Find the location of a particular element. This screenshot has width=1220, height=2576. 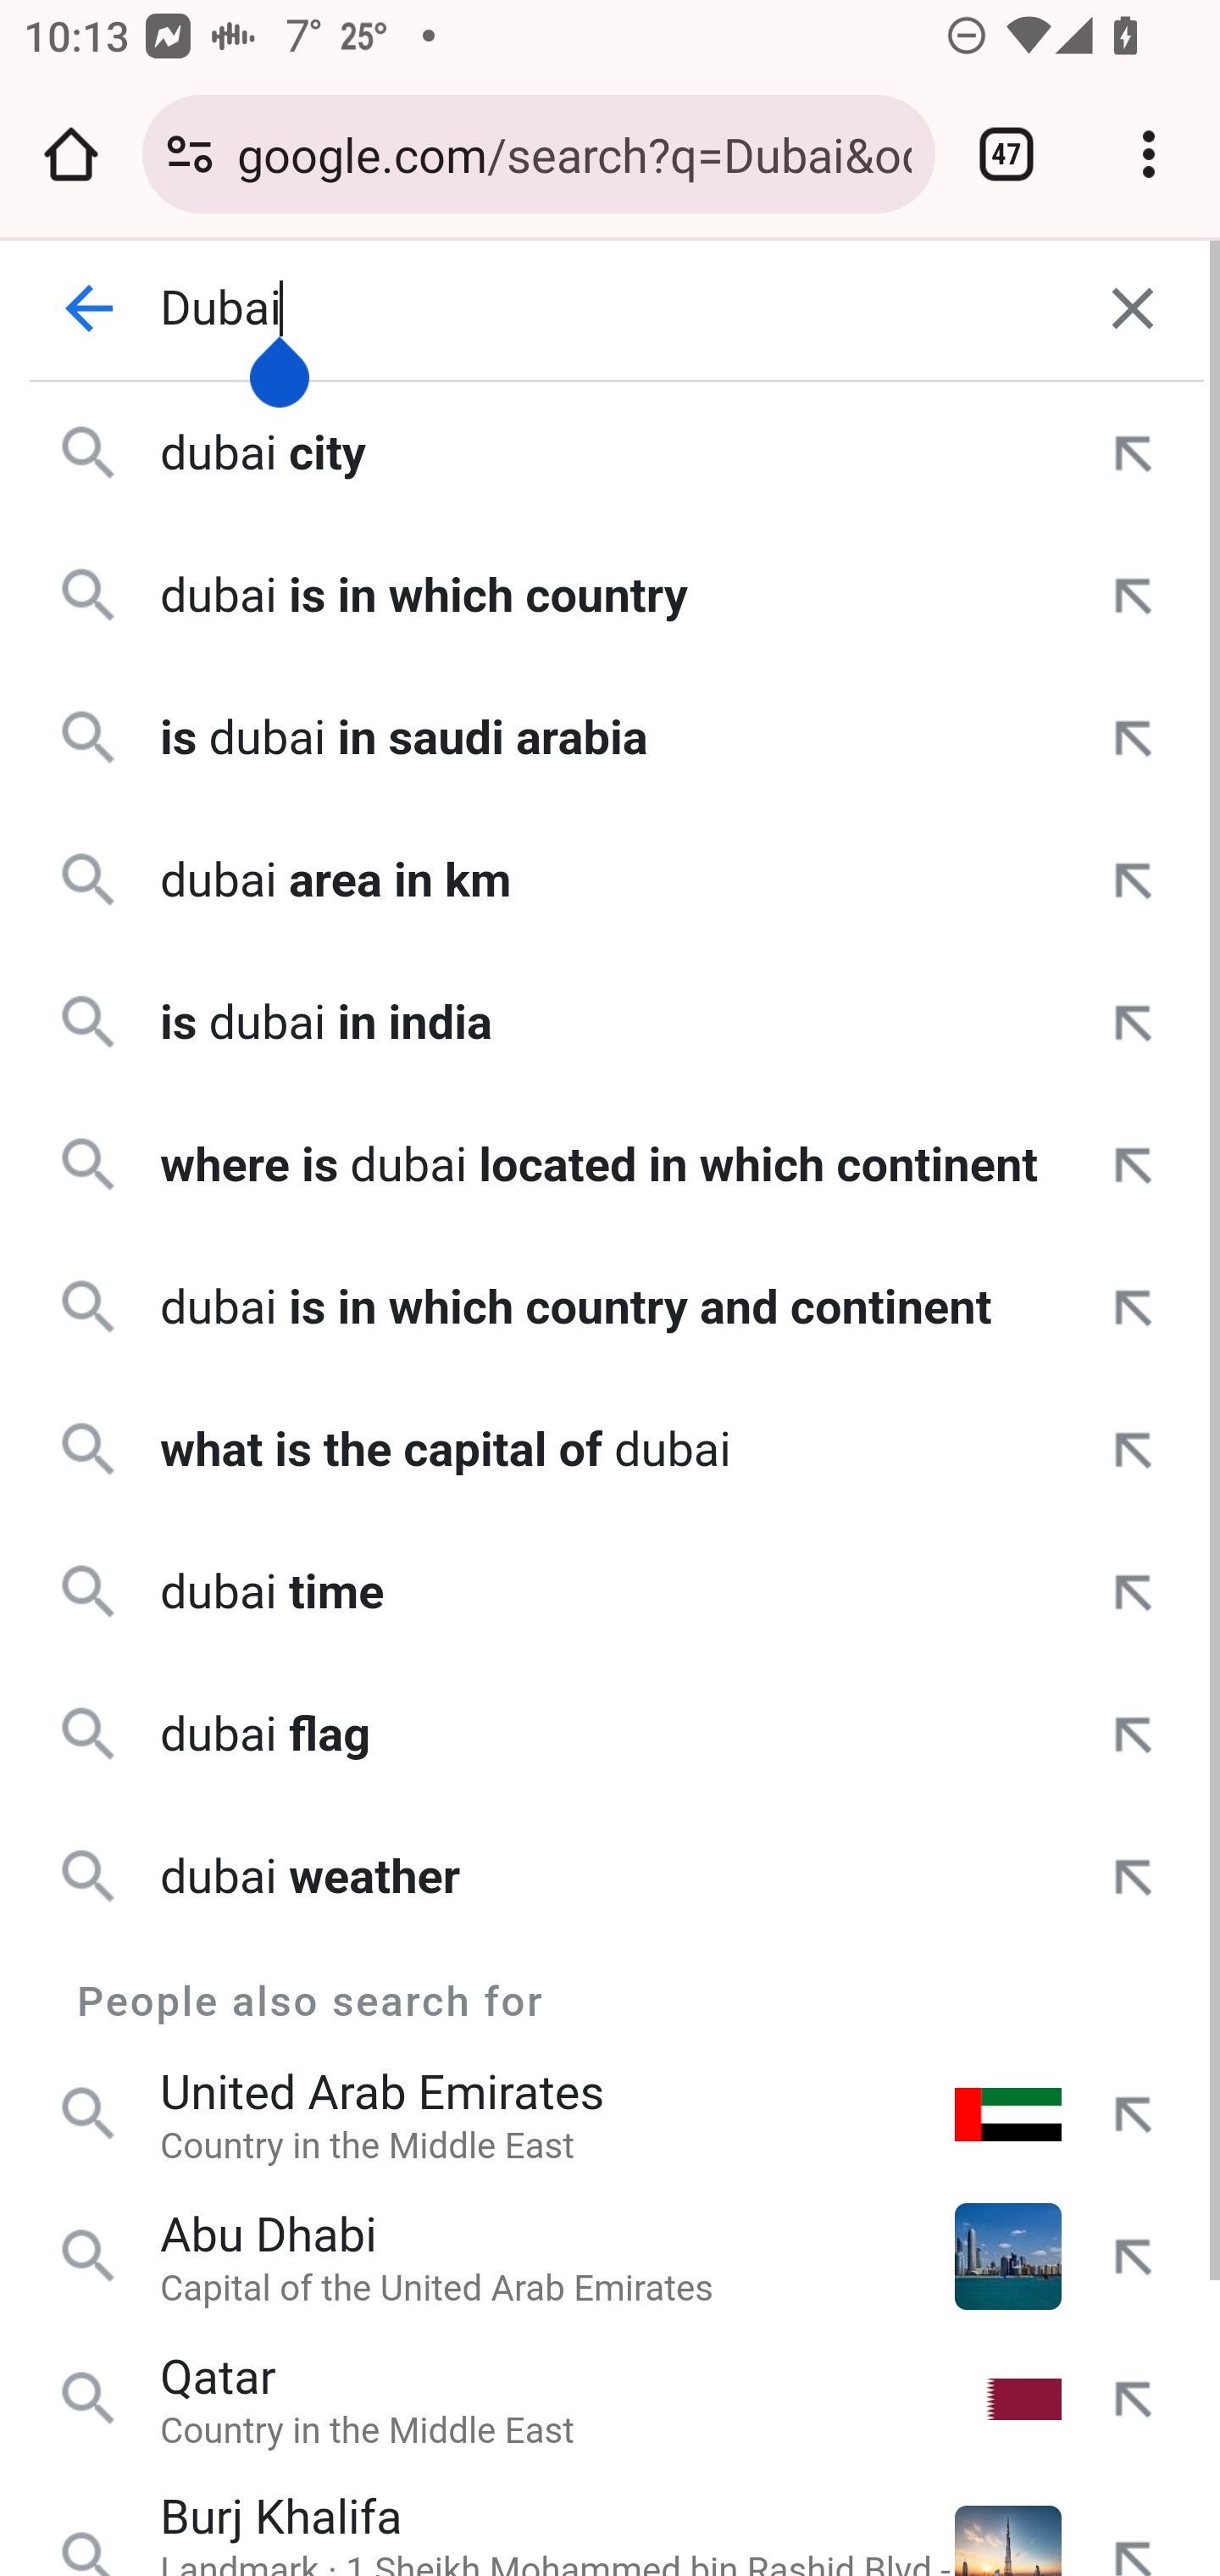

Switch or close tabs is located at coordinates (1006, 154).